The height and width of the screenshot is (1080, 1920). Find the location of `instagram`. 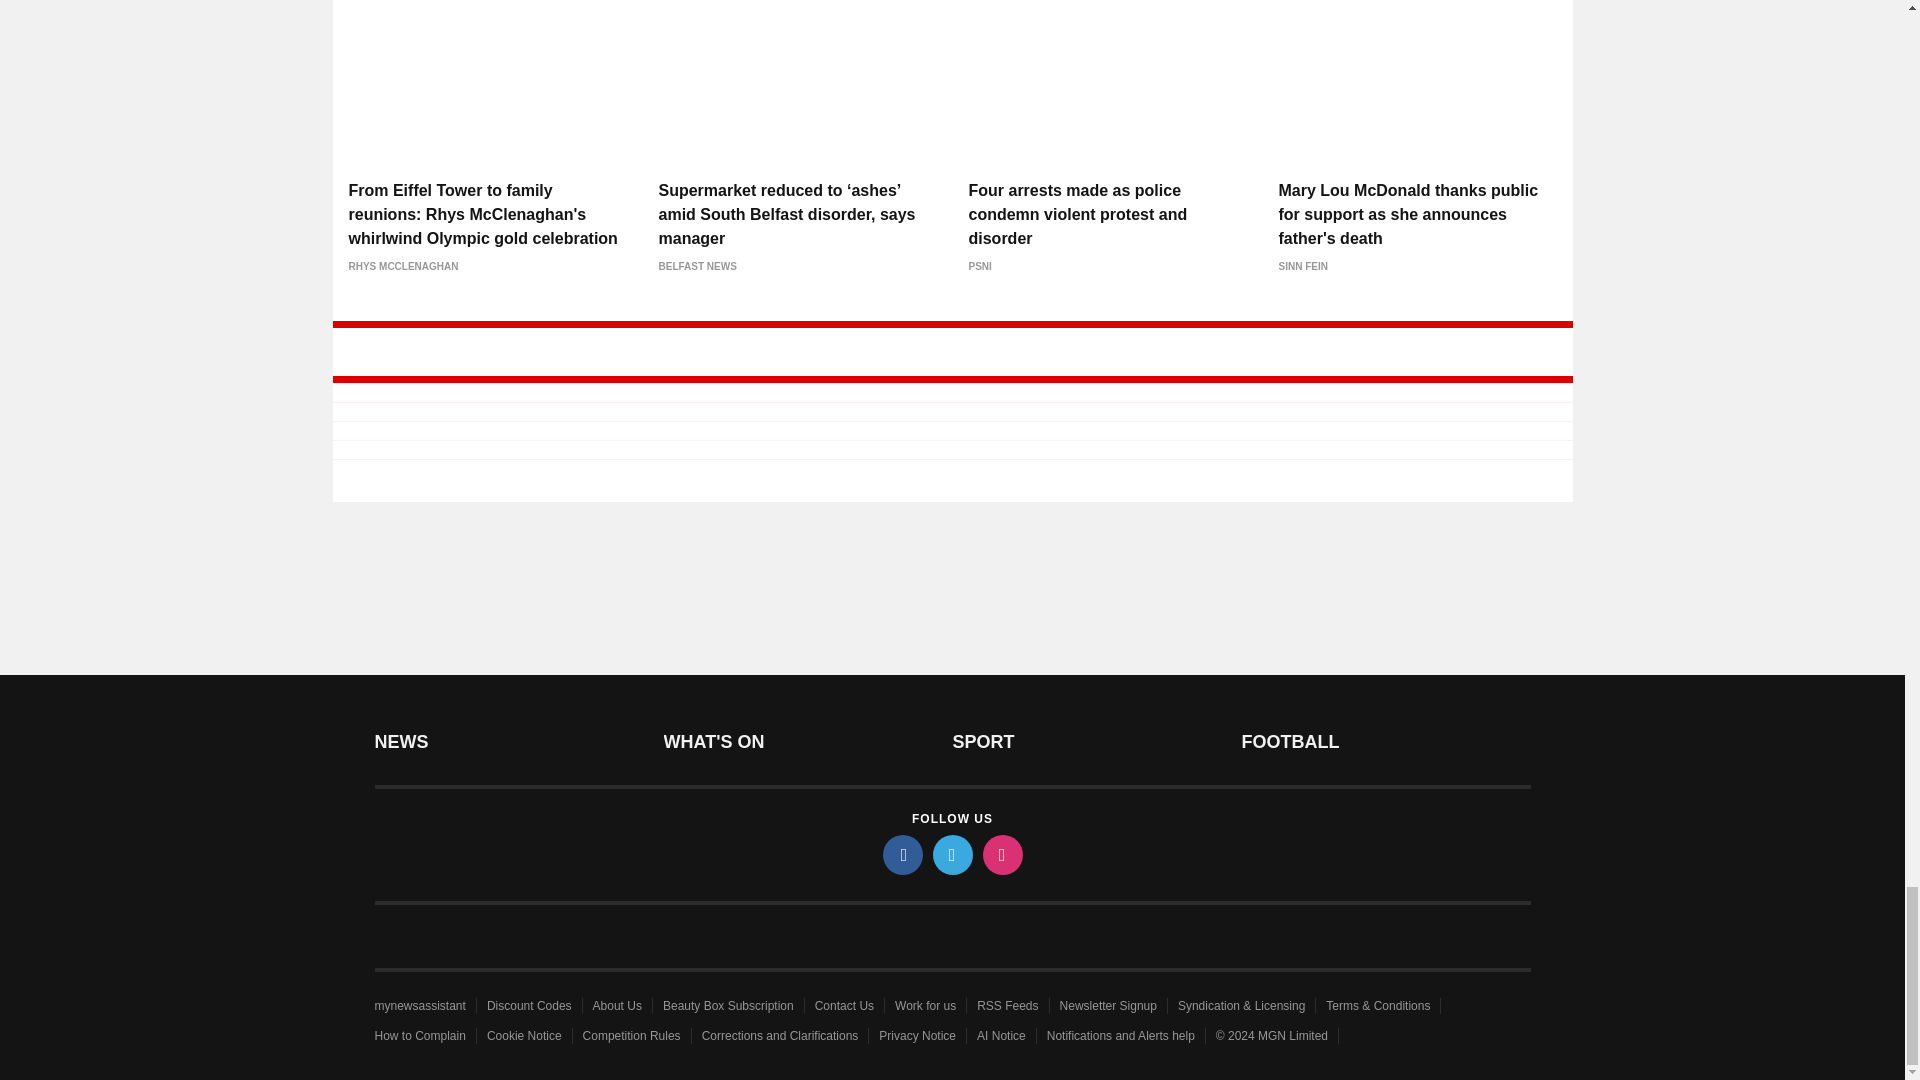

instagram is located at coordinates (1001, 854).